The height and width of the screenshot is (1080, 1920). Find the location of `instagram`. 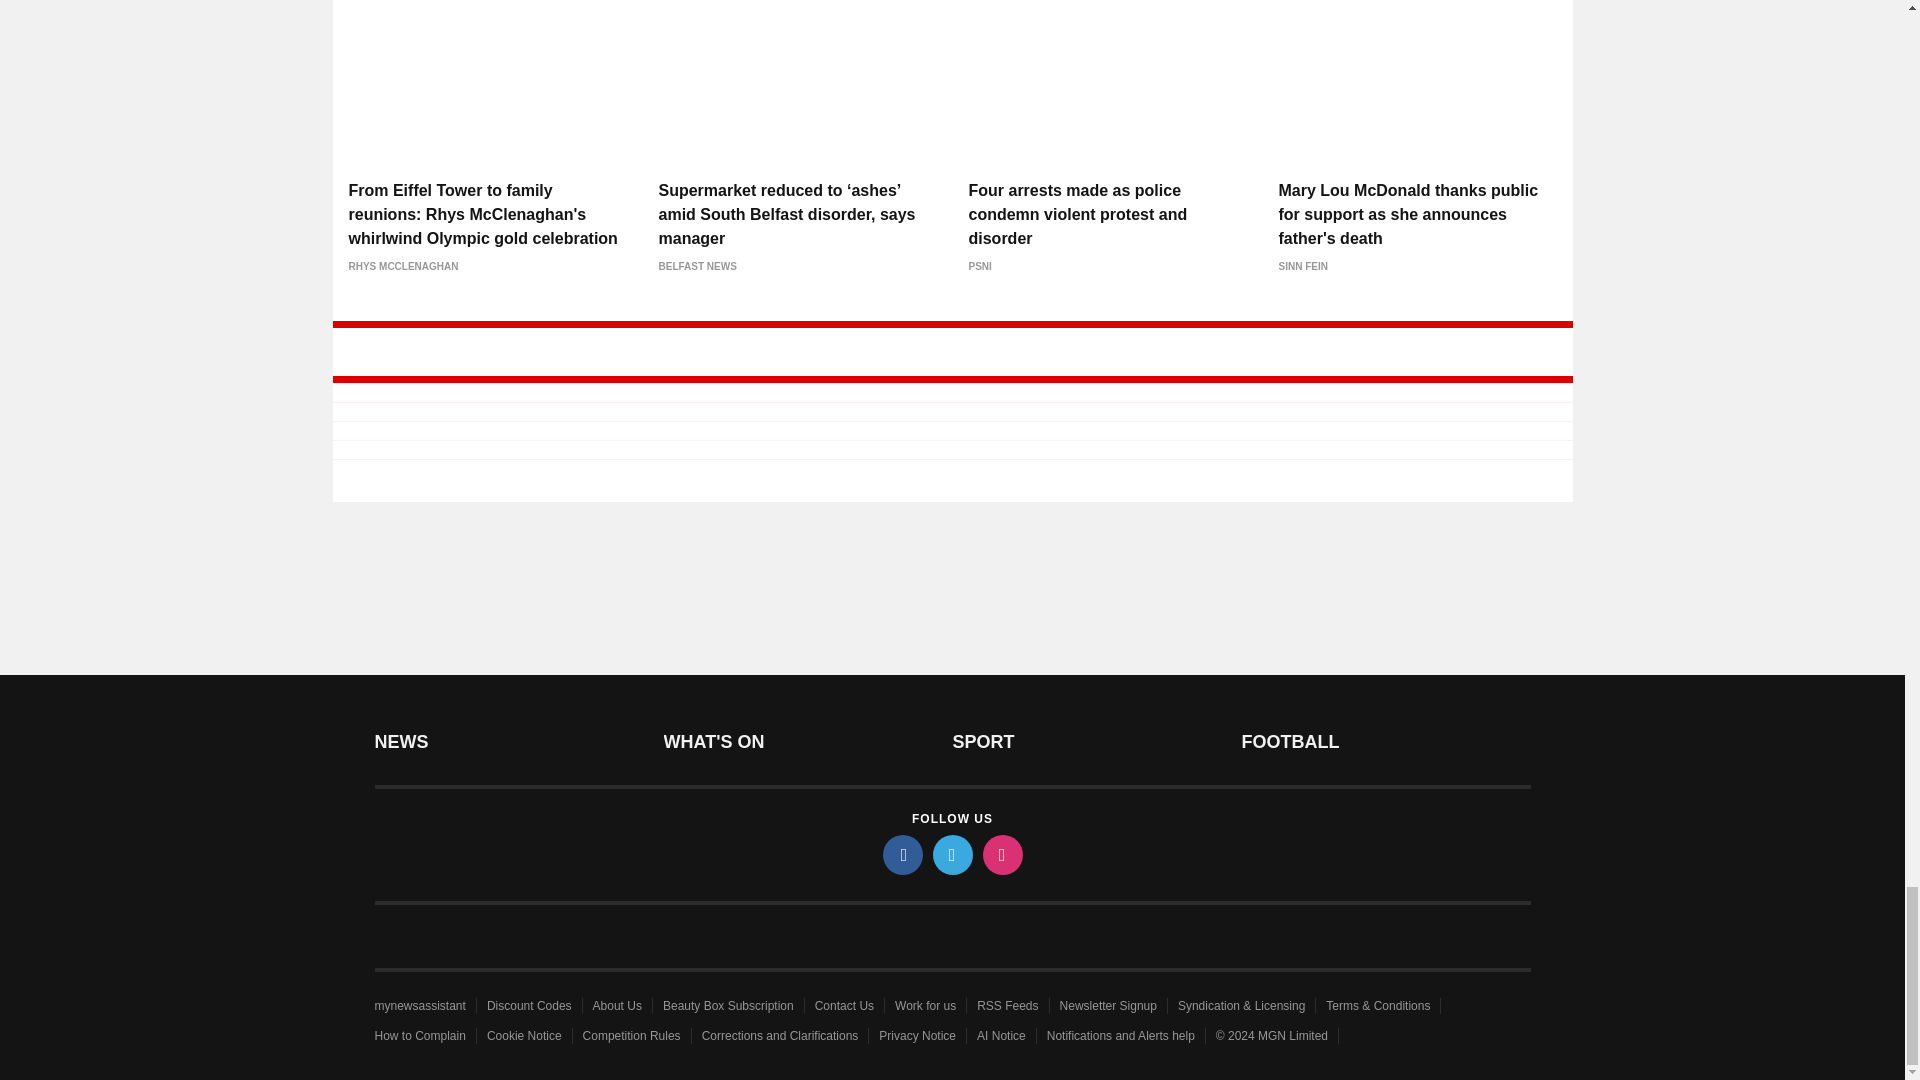

instagram is located at coordinates (1001, 854).